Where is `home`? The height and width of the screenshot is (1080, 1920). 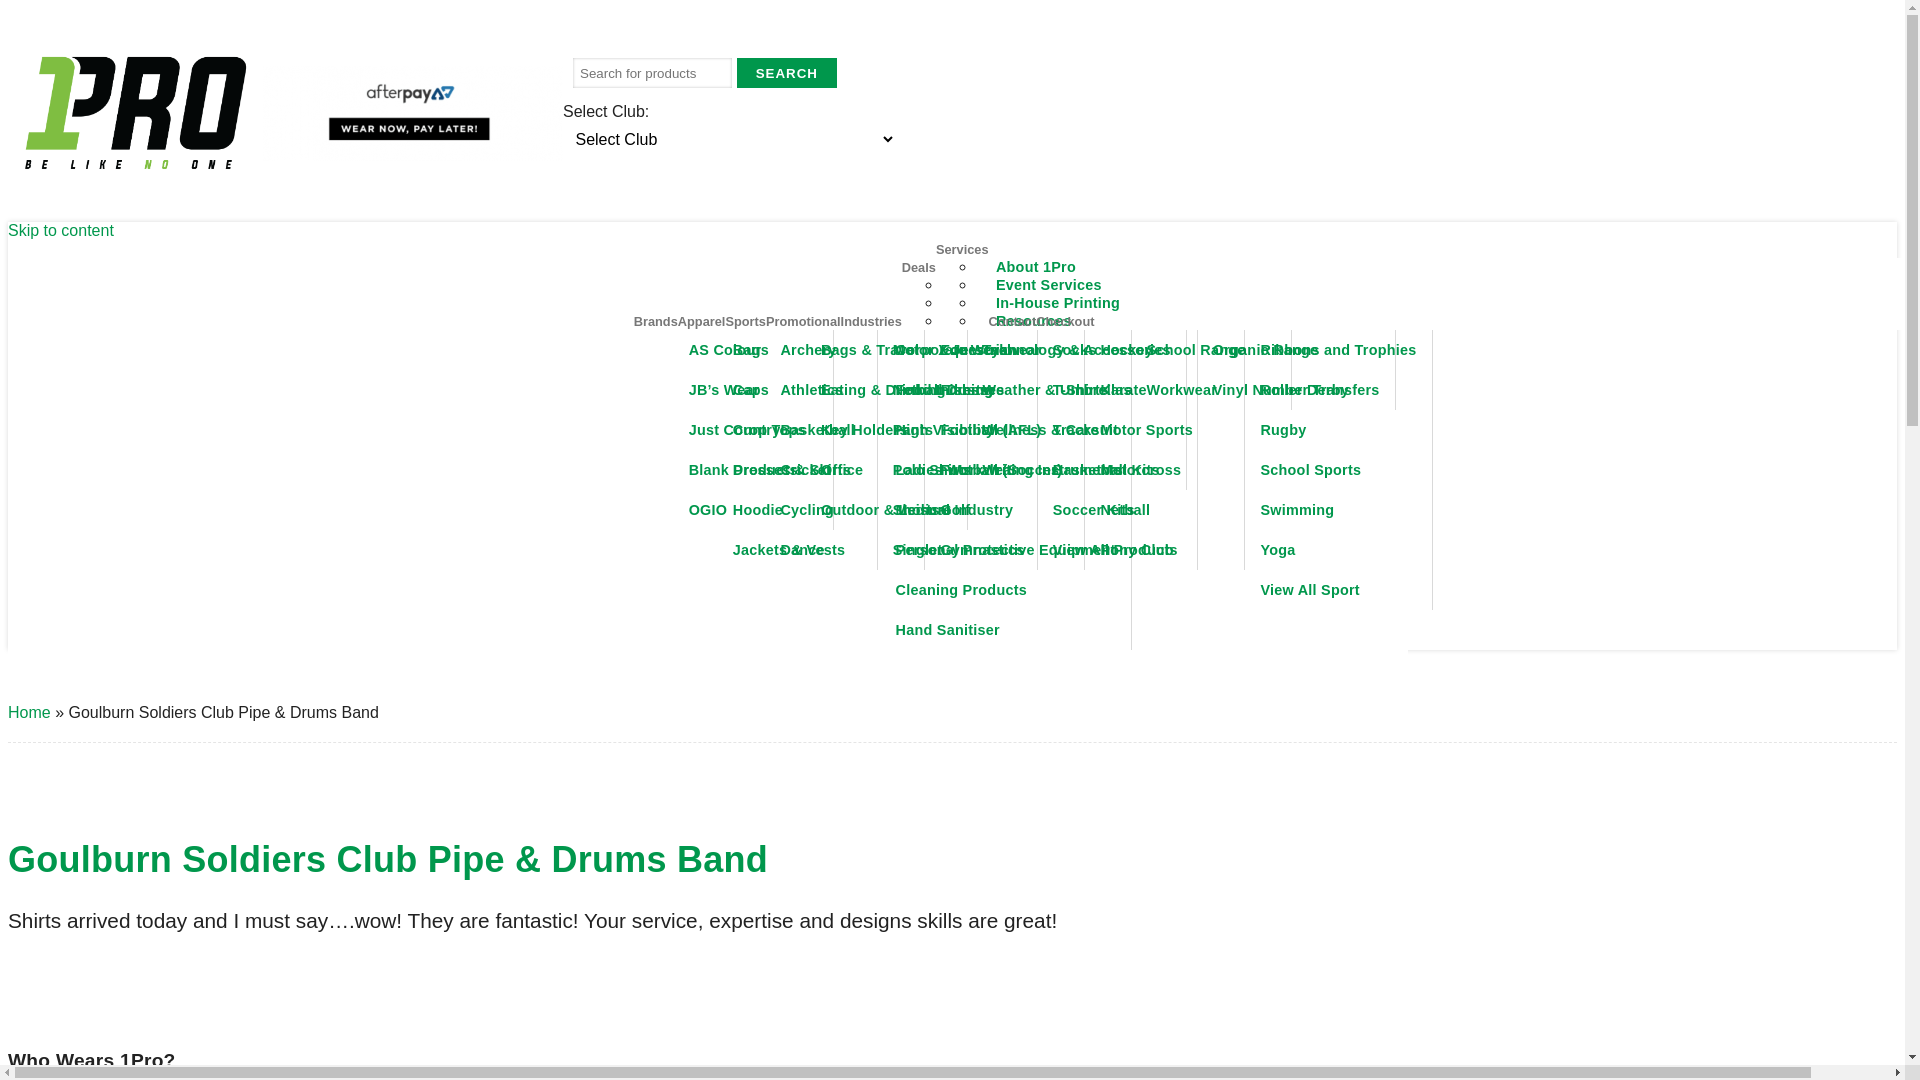
home is located at coordinates (136, 115).